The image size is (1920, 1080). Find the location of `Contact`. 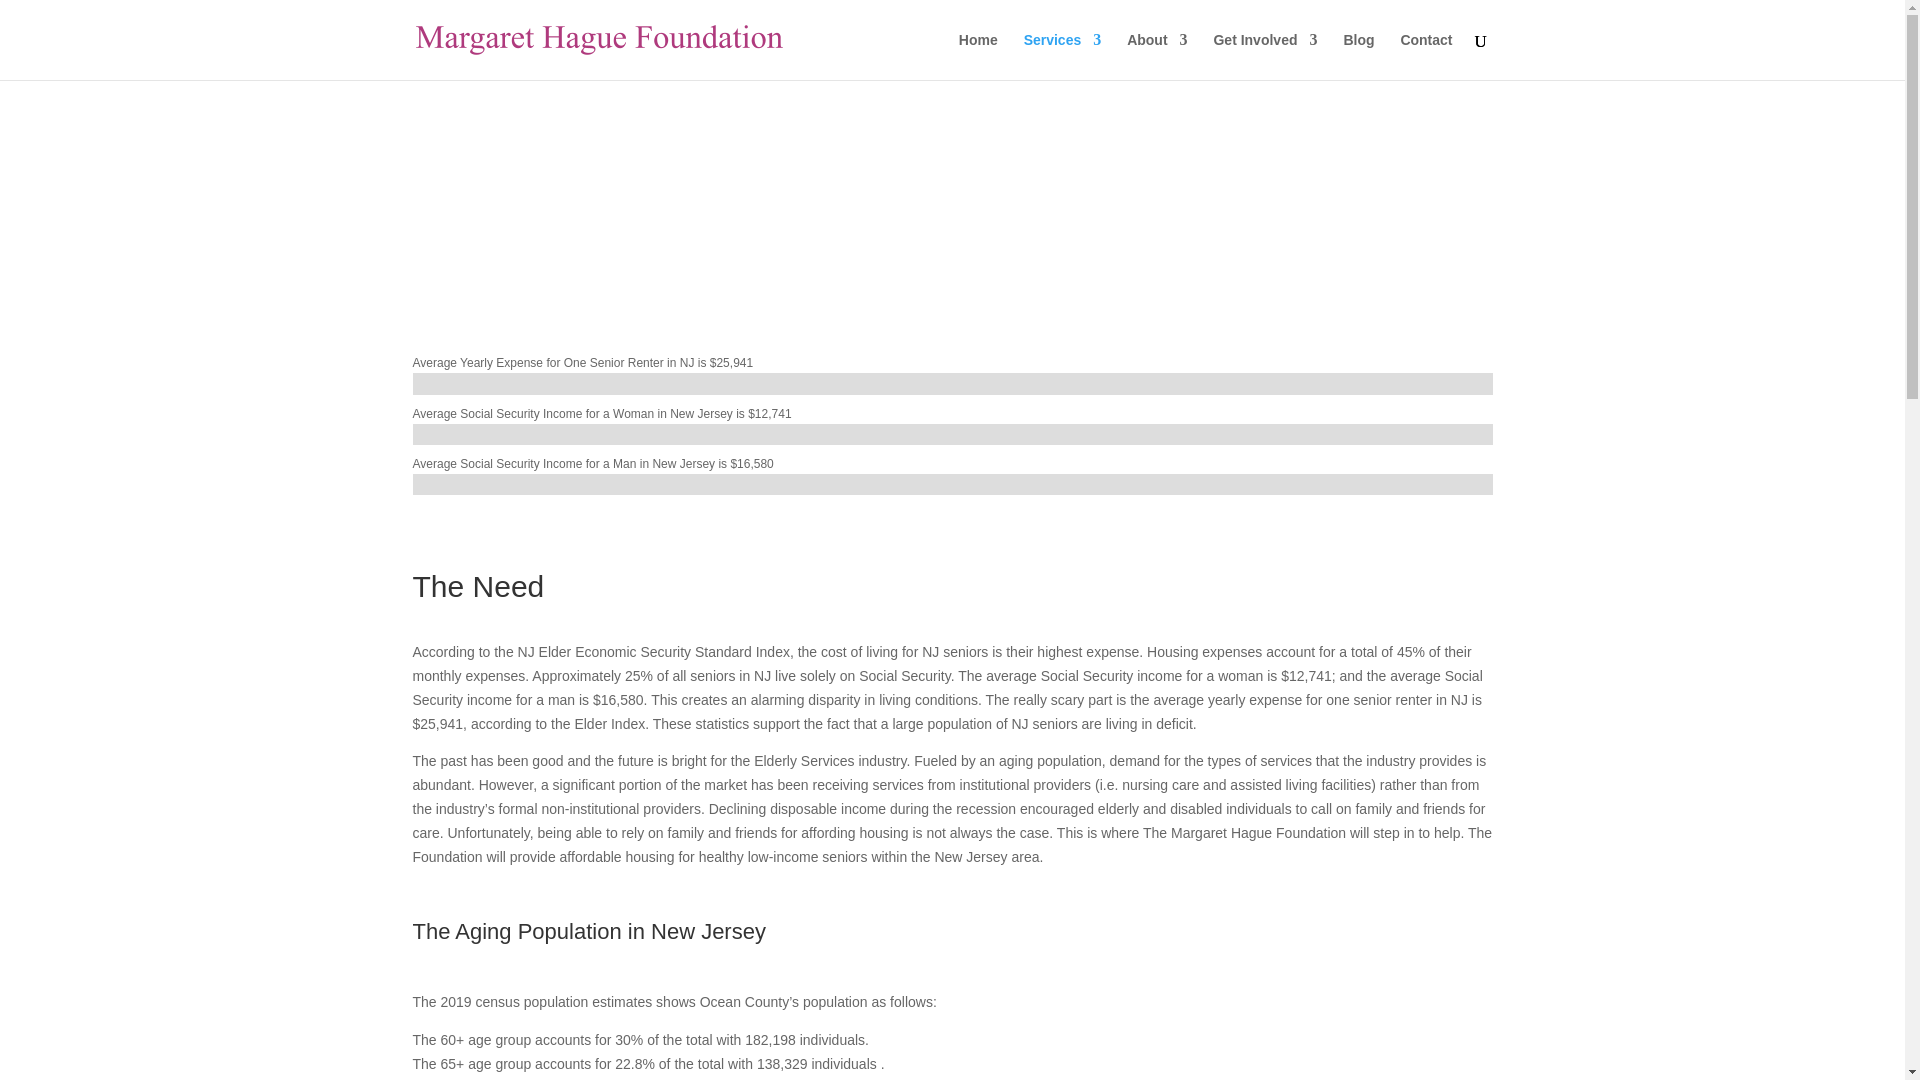

Contact is located at coordinates (1425, 56).